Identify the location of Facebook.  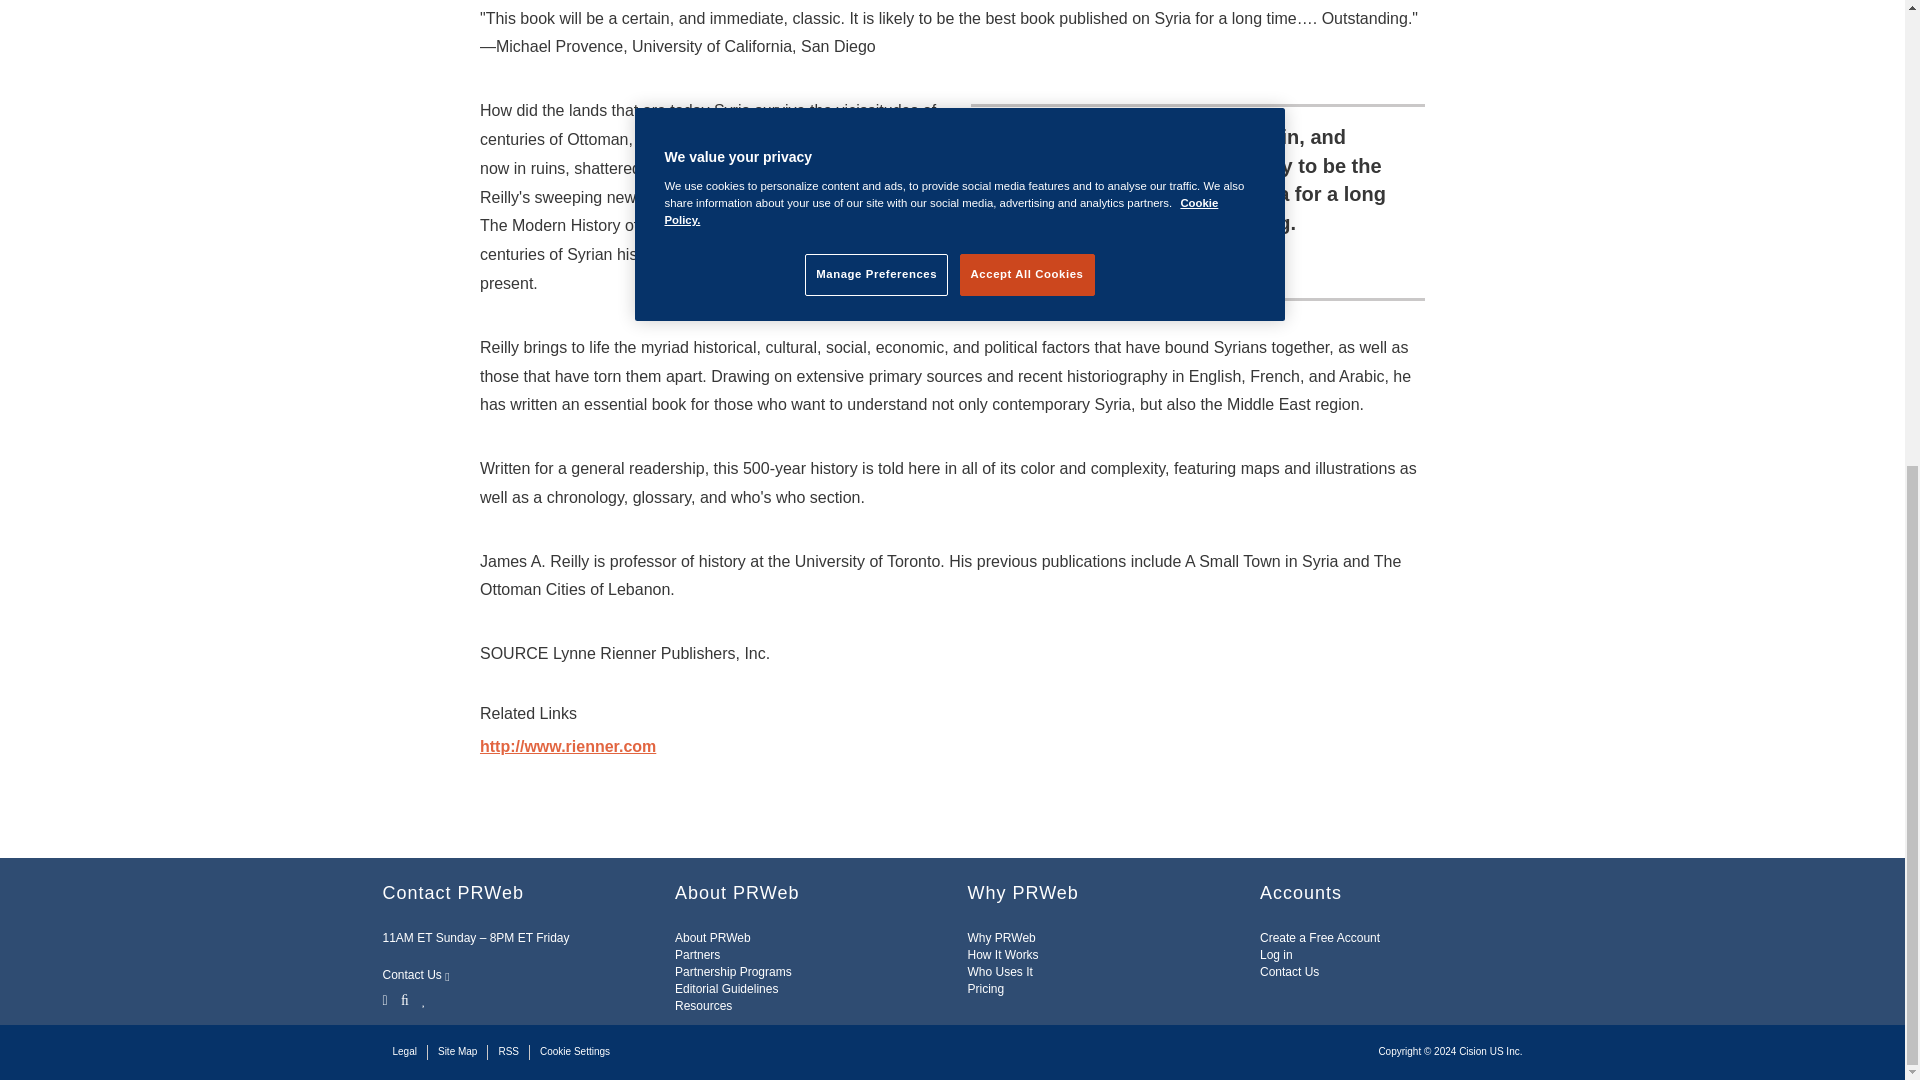
(404, 998).